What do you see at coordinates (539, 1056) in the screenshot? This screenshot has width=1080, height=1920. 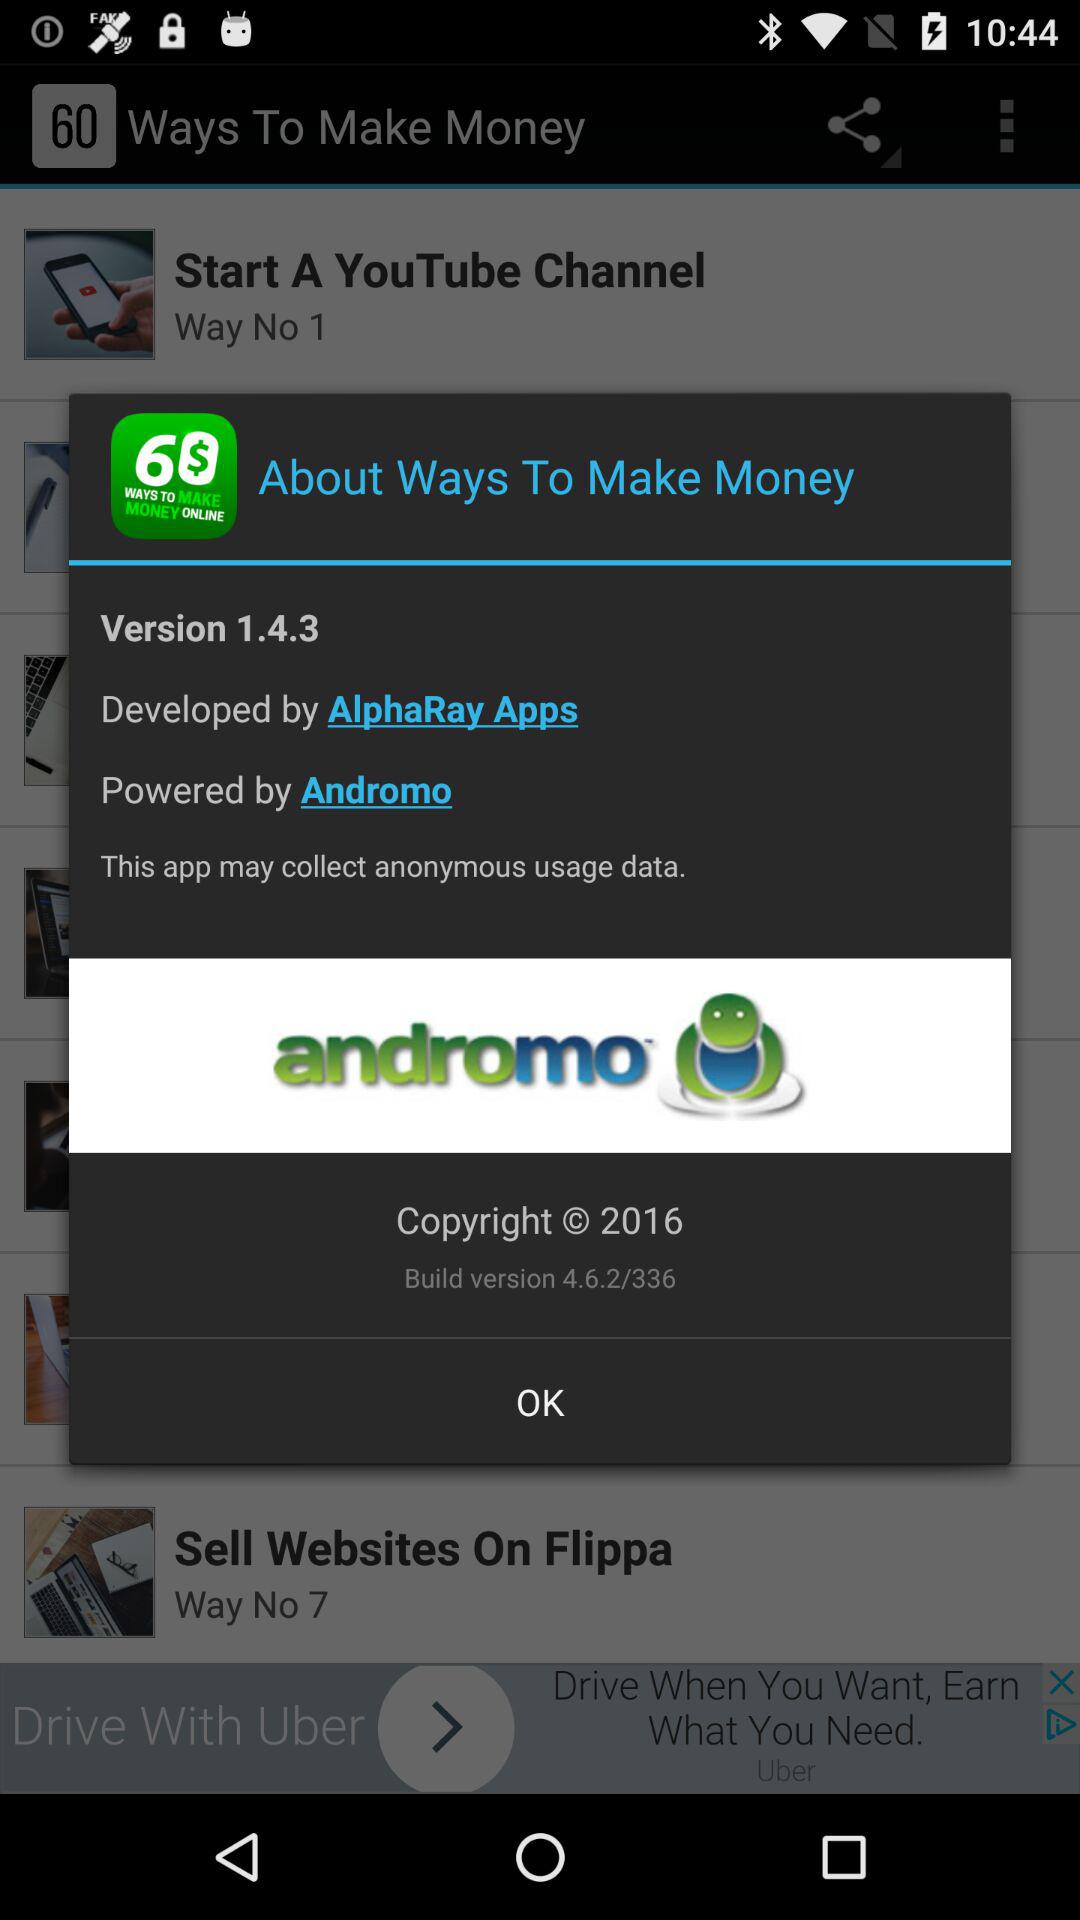 I see `advertisement page` at bounding box center [539, 1056].